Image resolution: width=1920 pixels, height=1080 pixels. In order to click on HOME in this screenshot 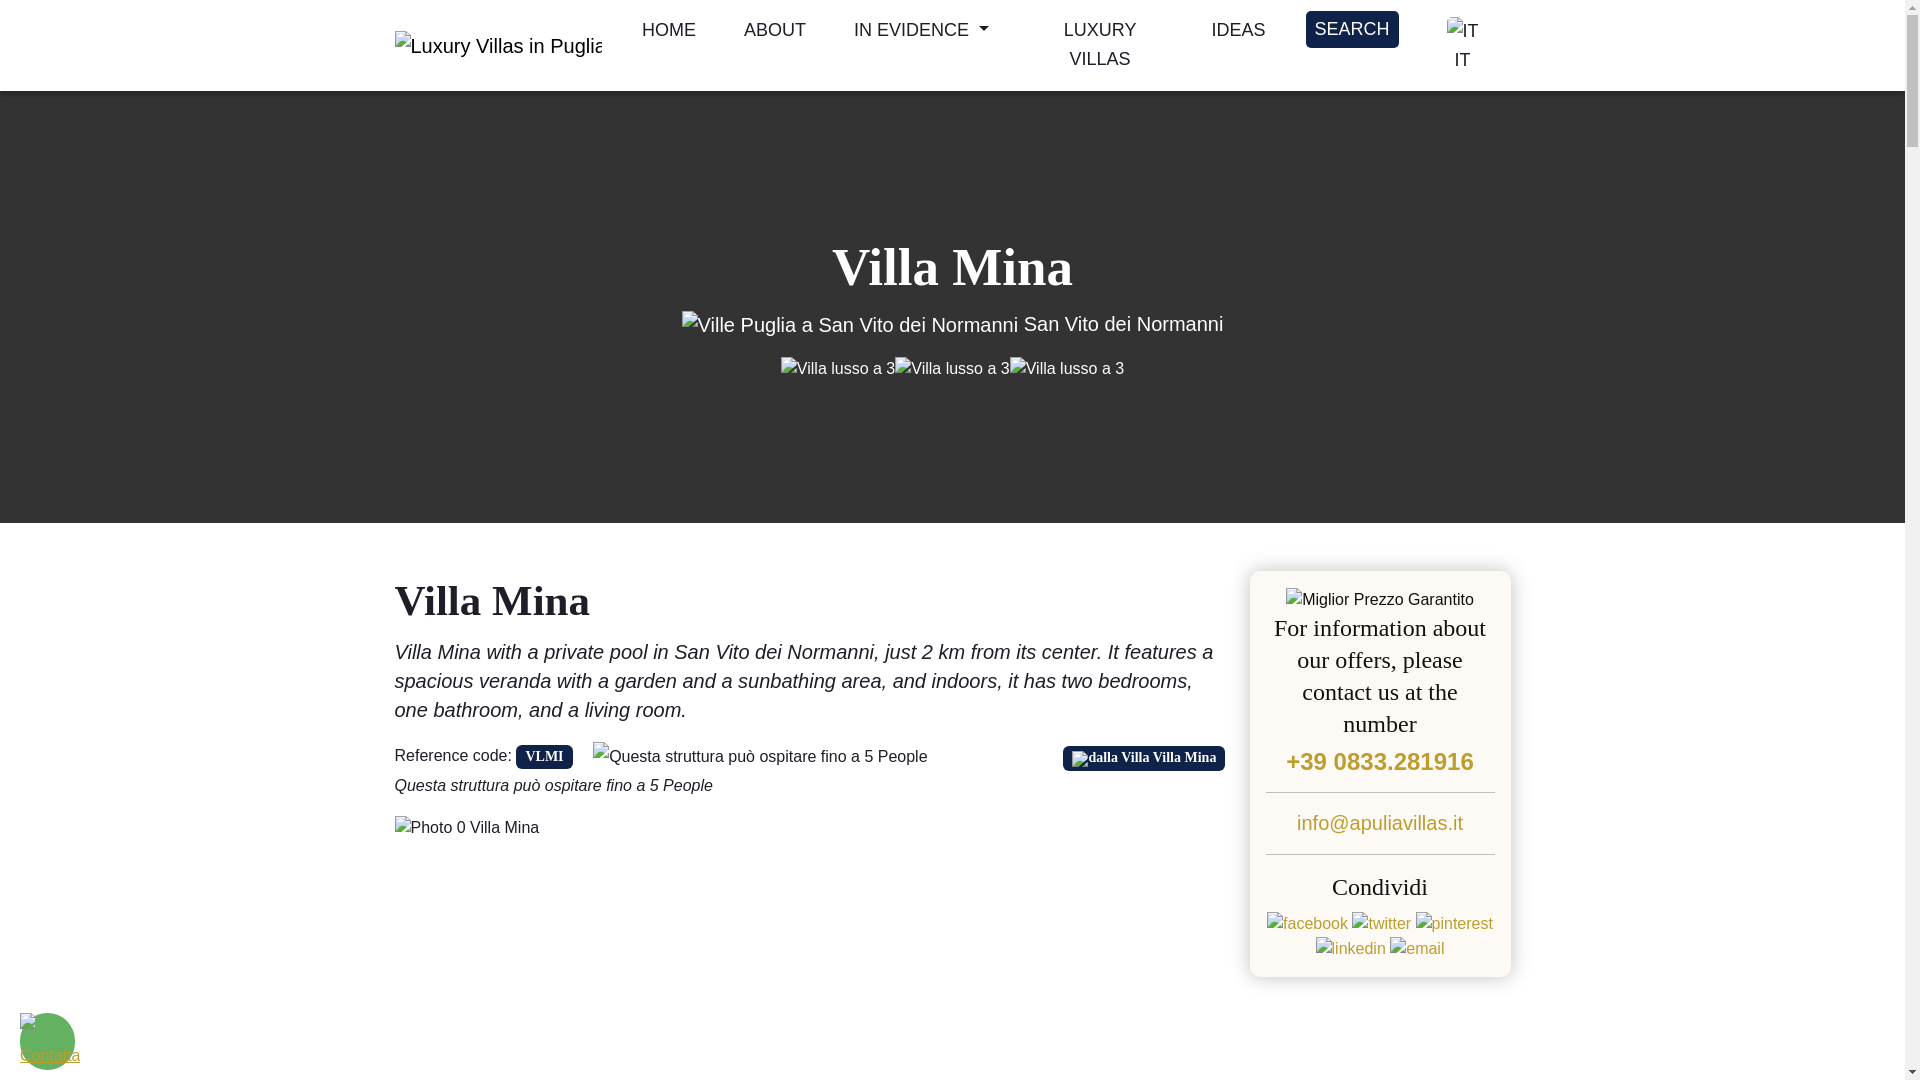, I will do `click(668, 30)`.